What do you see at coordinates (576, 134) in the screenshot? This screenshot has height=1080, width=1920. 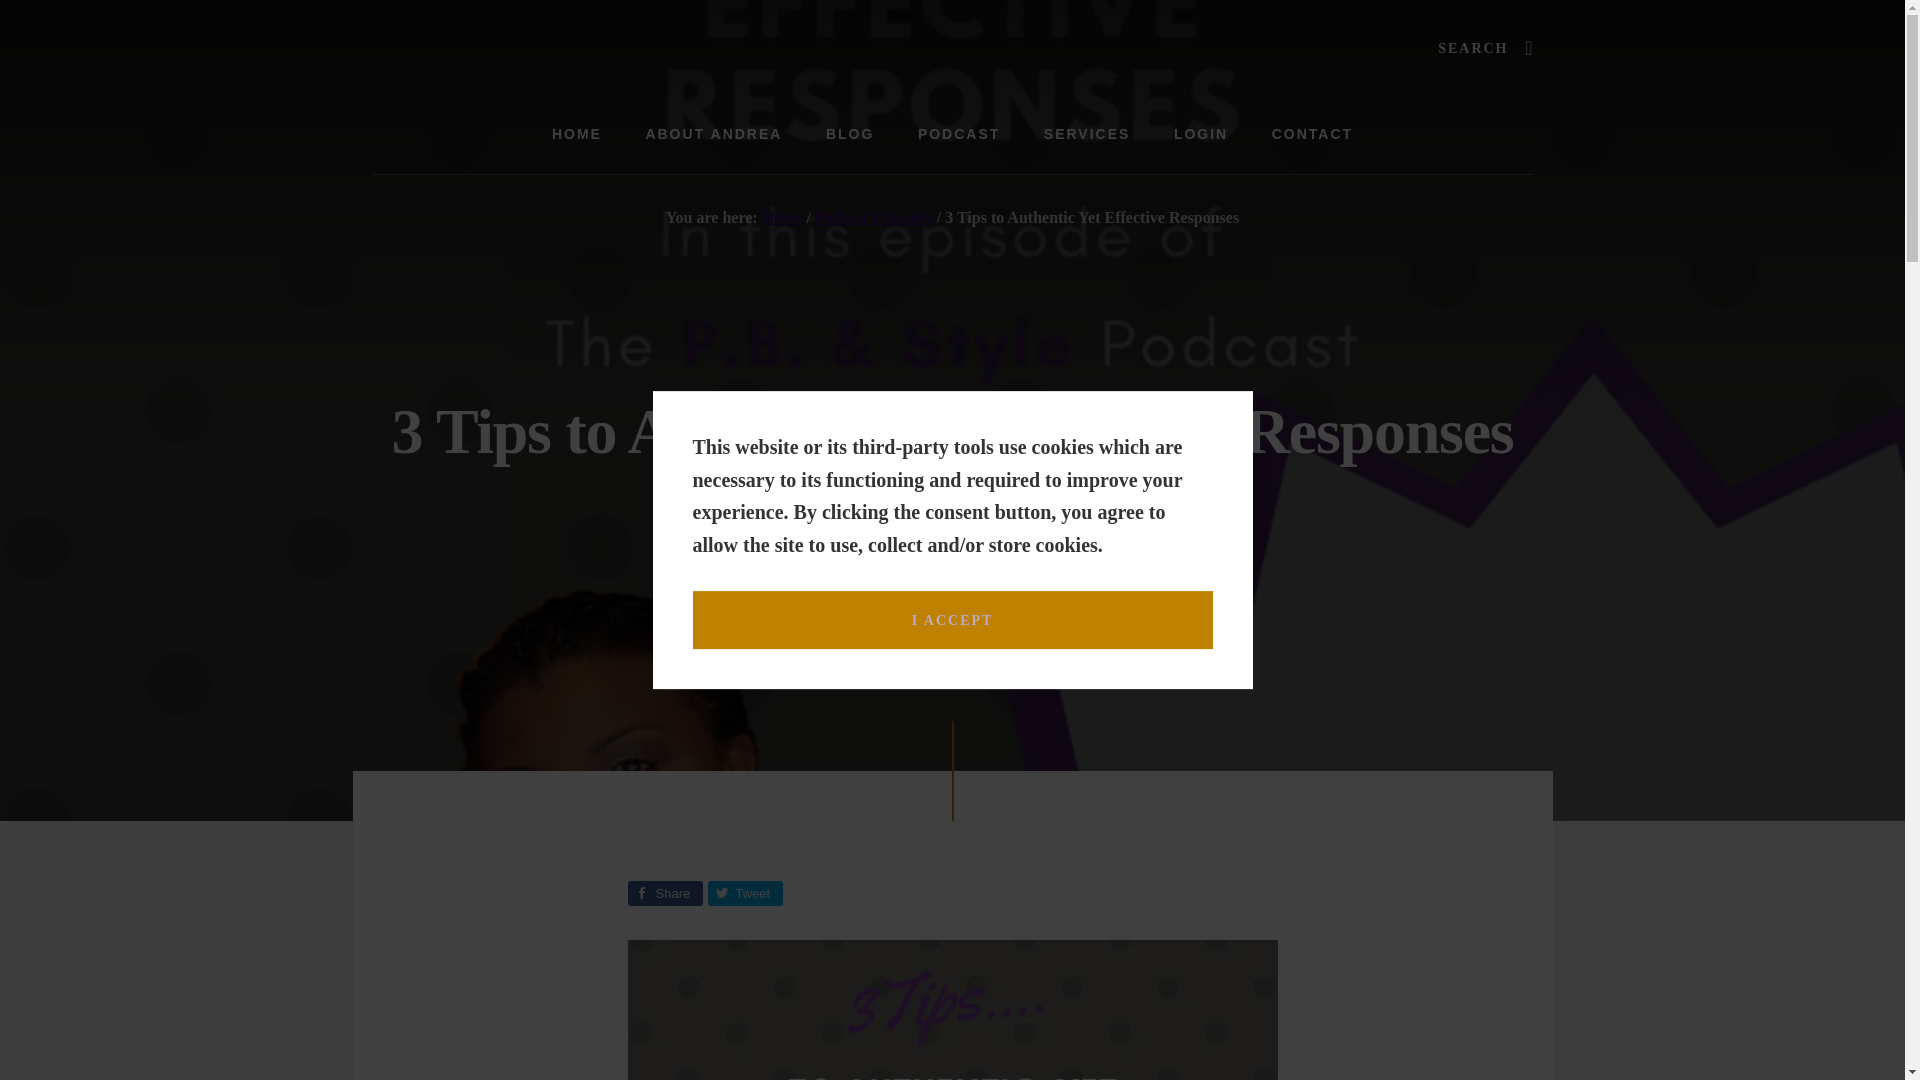 I see `HOME` at bounding box center [576, 134].